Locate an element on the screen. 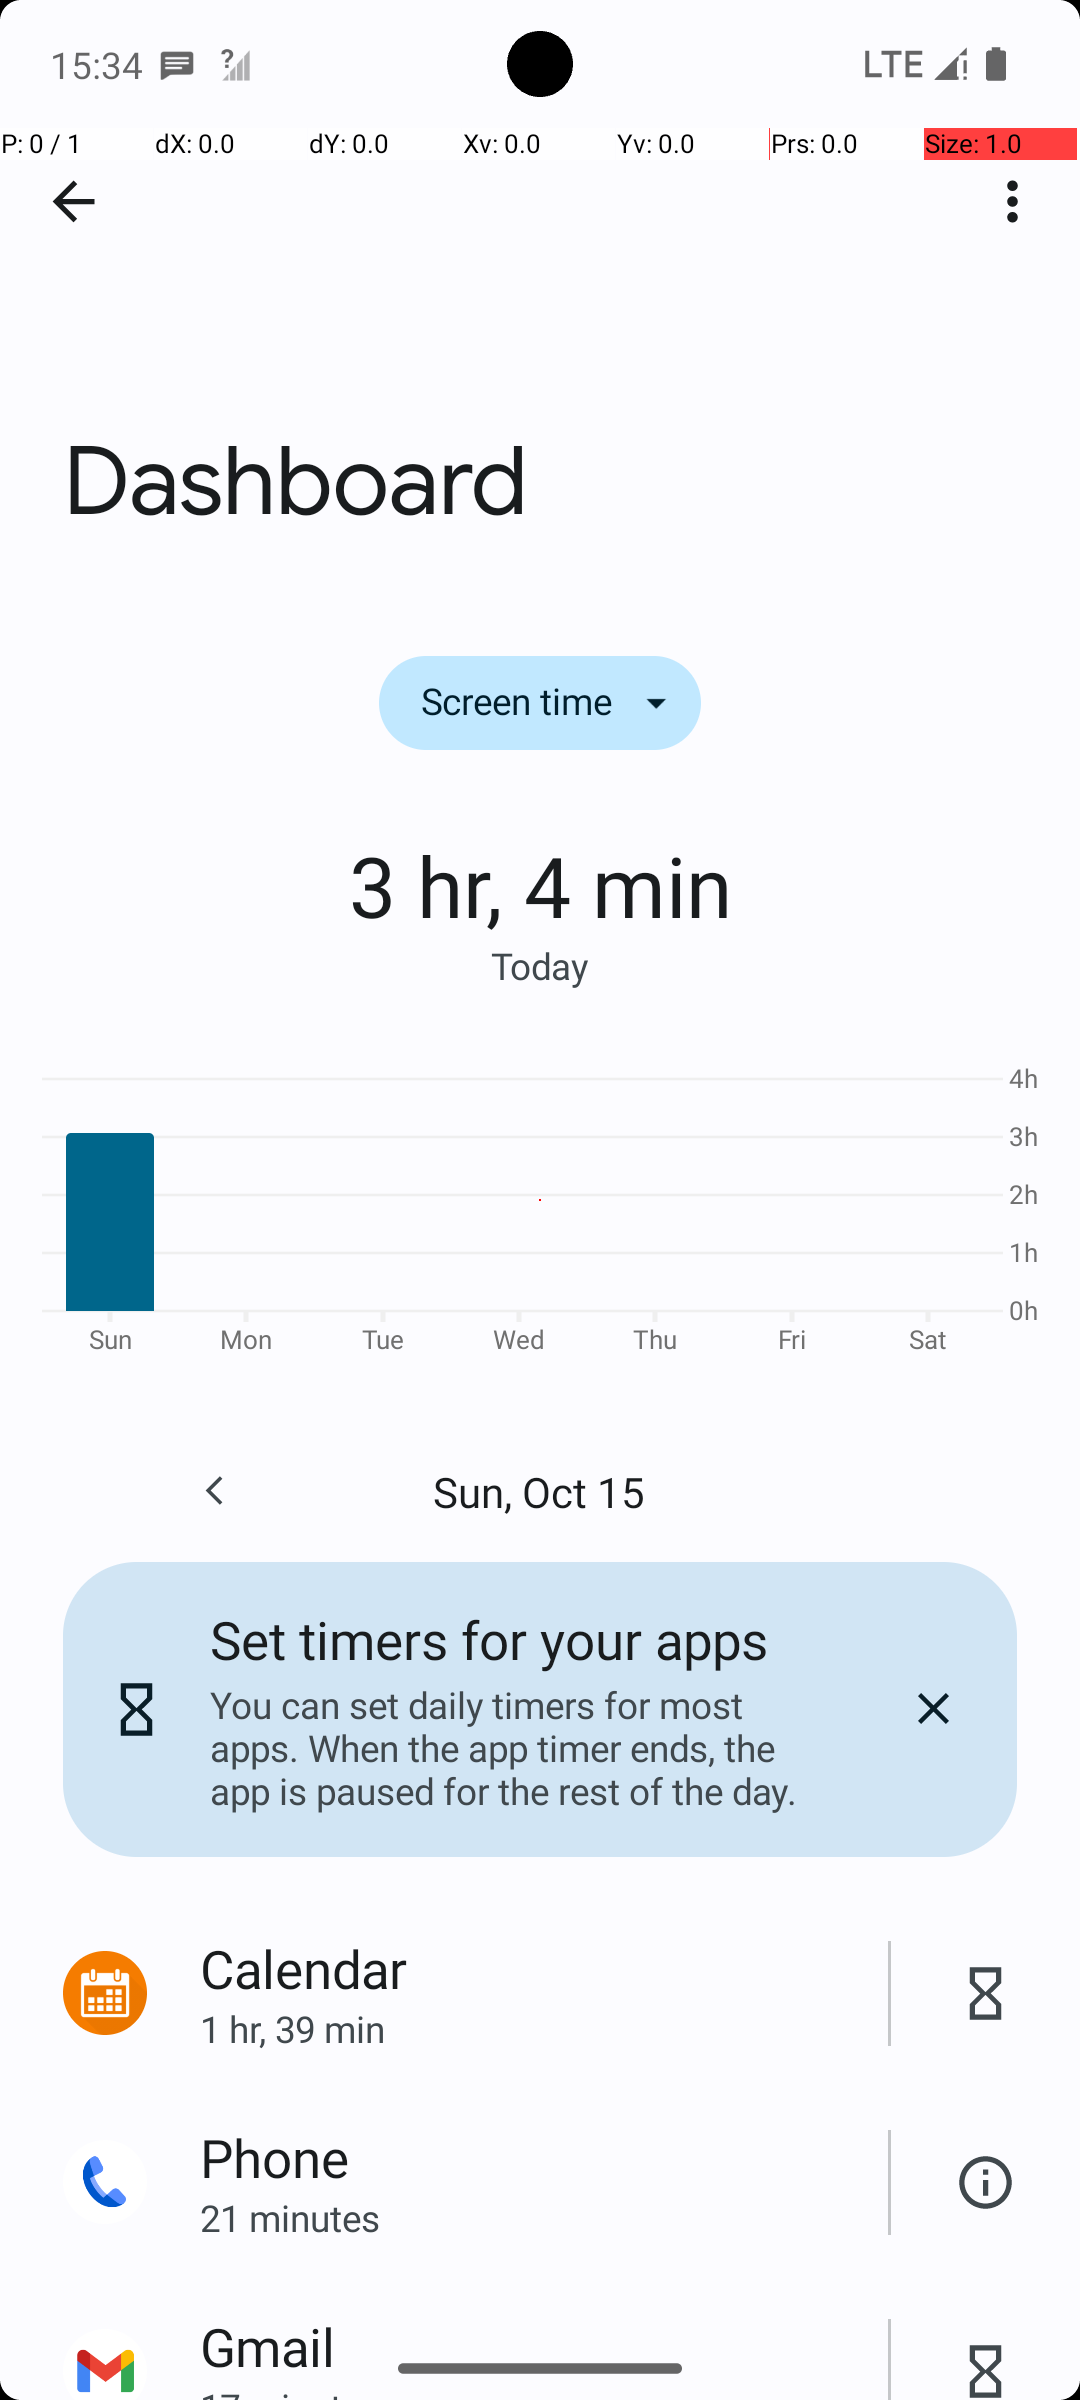 The image size is (1080, 2400). Can't set timer is located at coordinates (986, 2182).